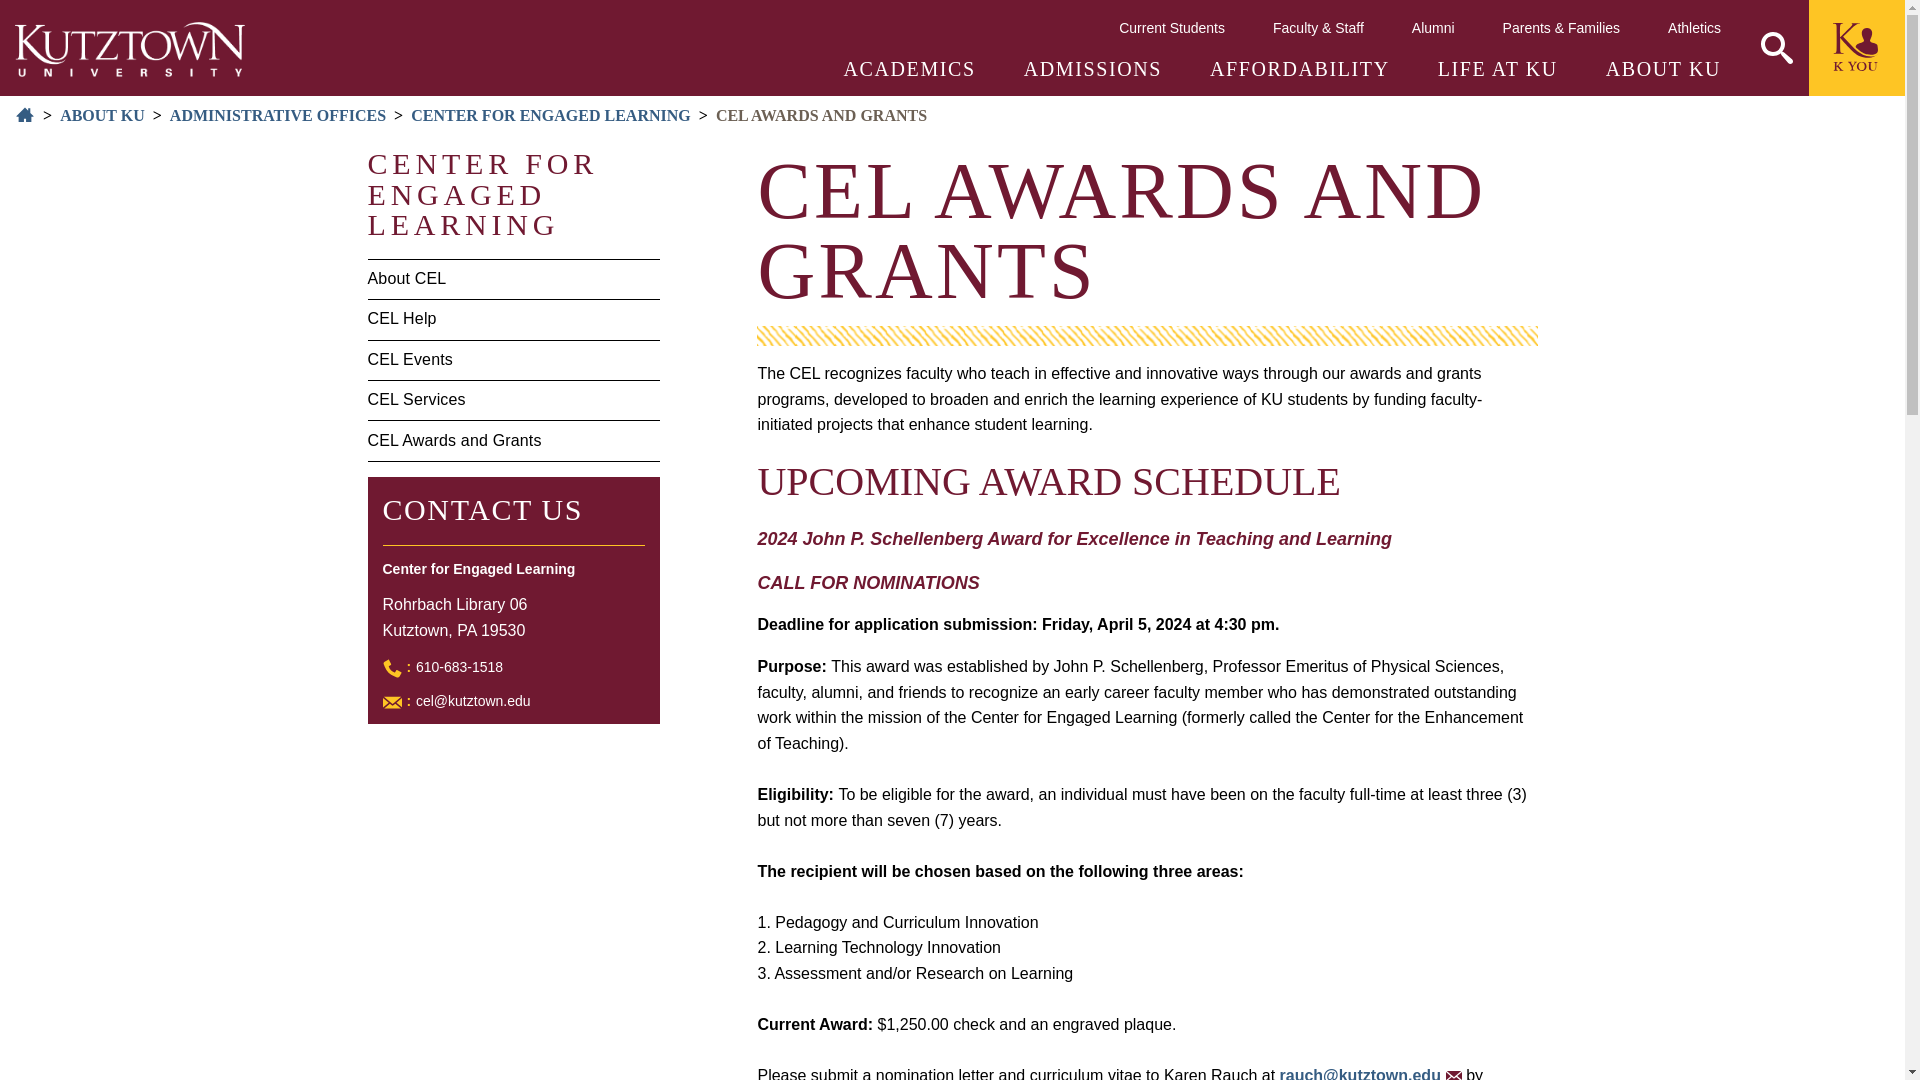 The image size is (1920, 1080). Describe the element at coordinates (1433, 27) in the screenshot. I see `Alumni` at that location.